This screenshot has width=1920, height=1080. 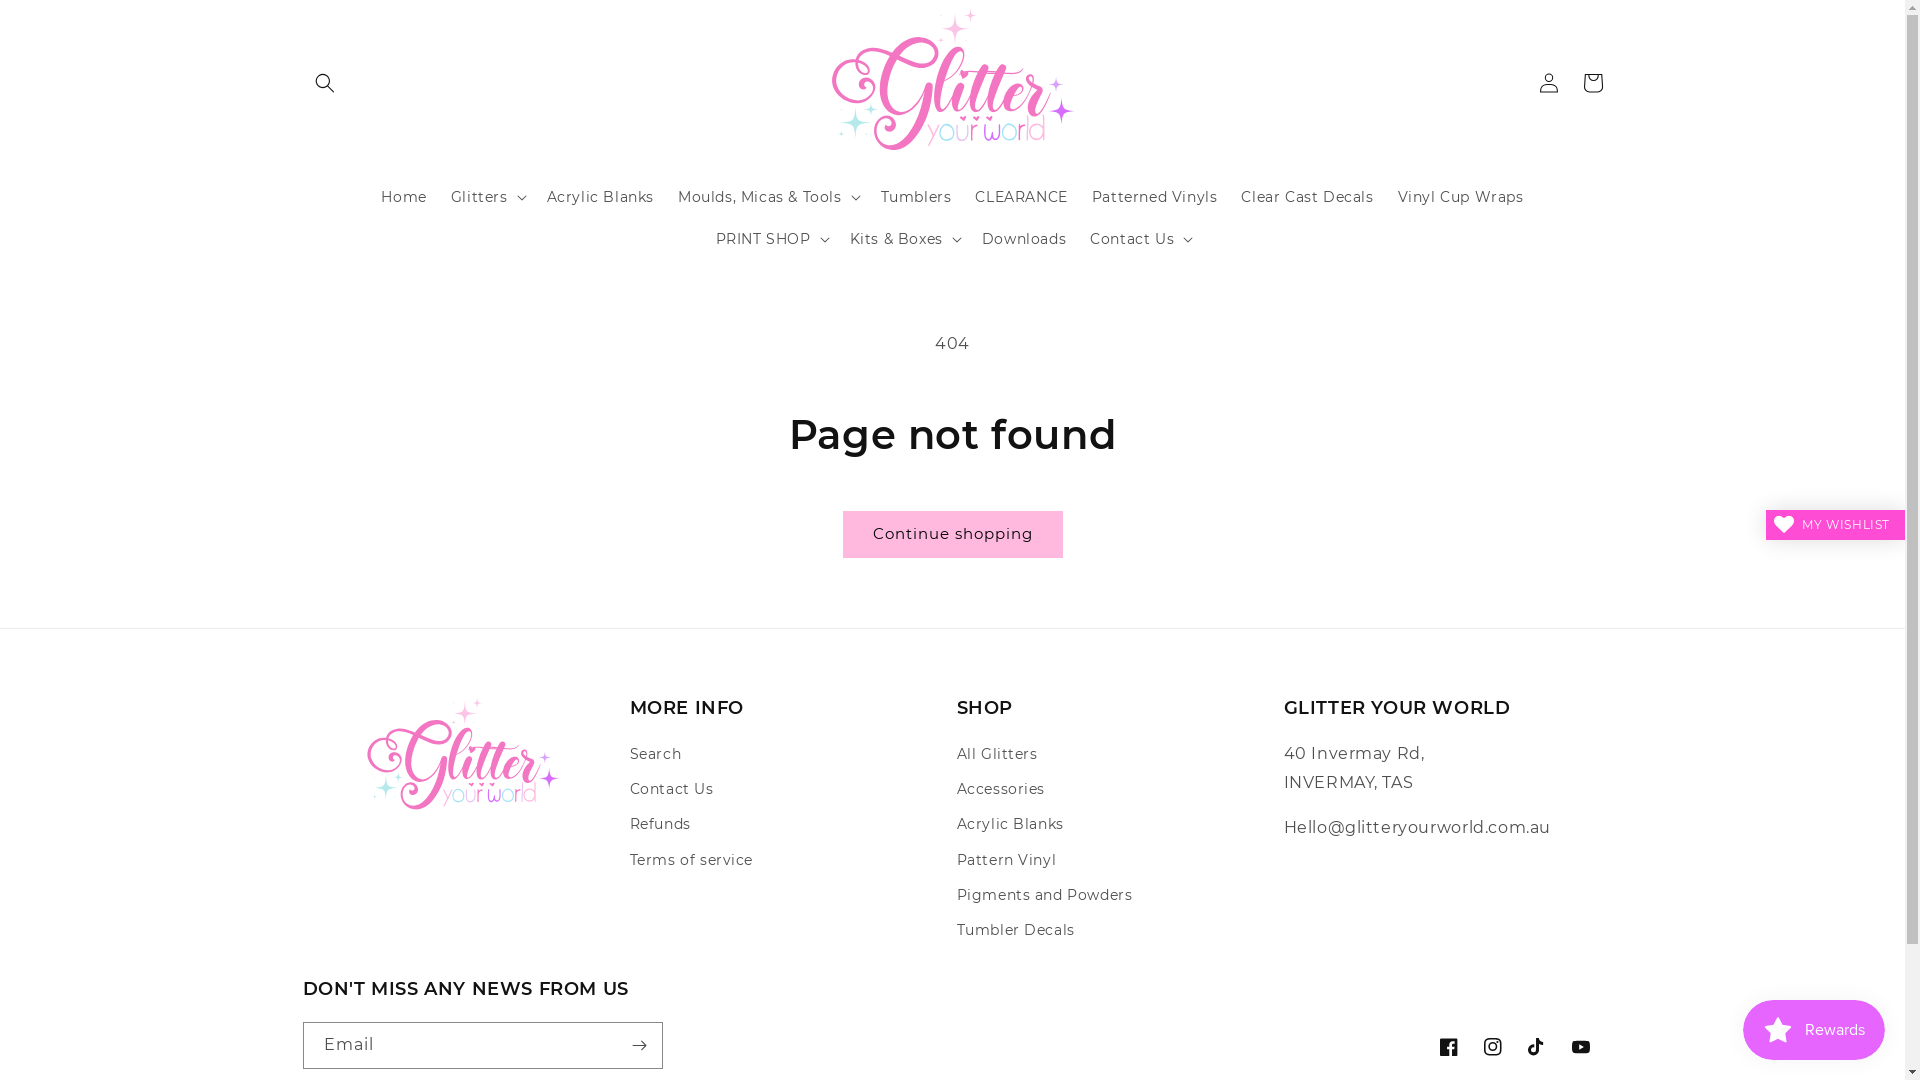 I want to click on Log in, so click(x=1548, y=82).